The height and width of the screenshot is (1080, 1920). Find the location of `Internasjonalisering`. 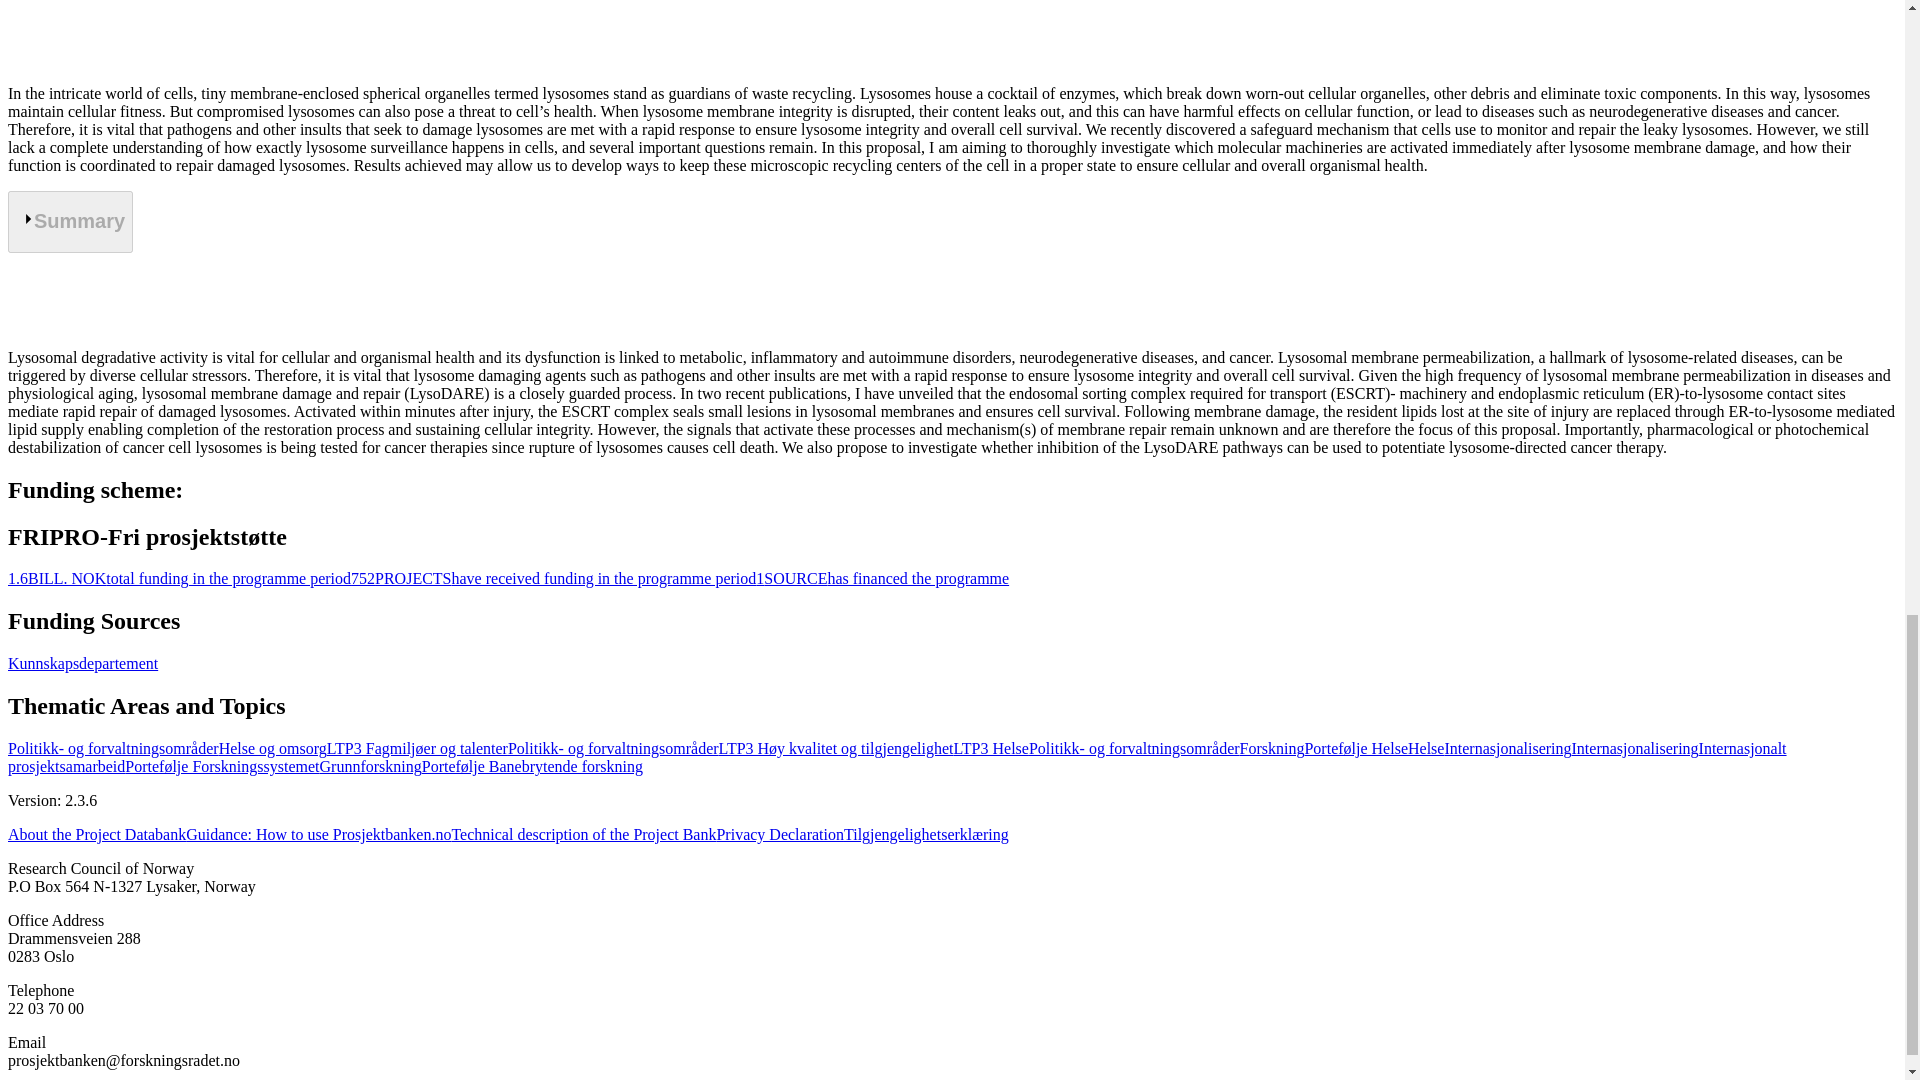

Internasjonalisering is located at coordinates (1506, 748).